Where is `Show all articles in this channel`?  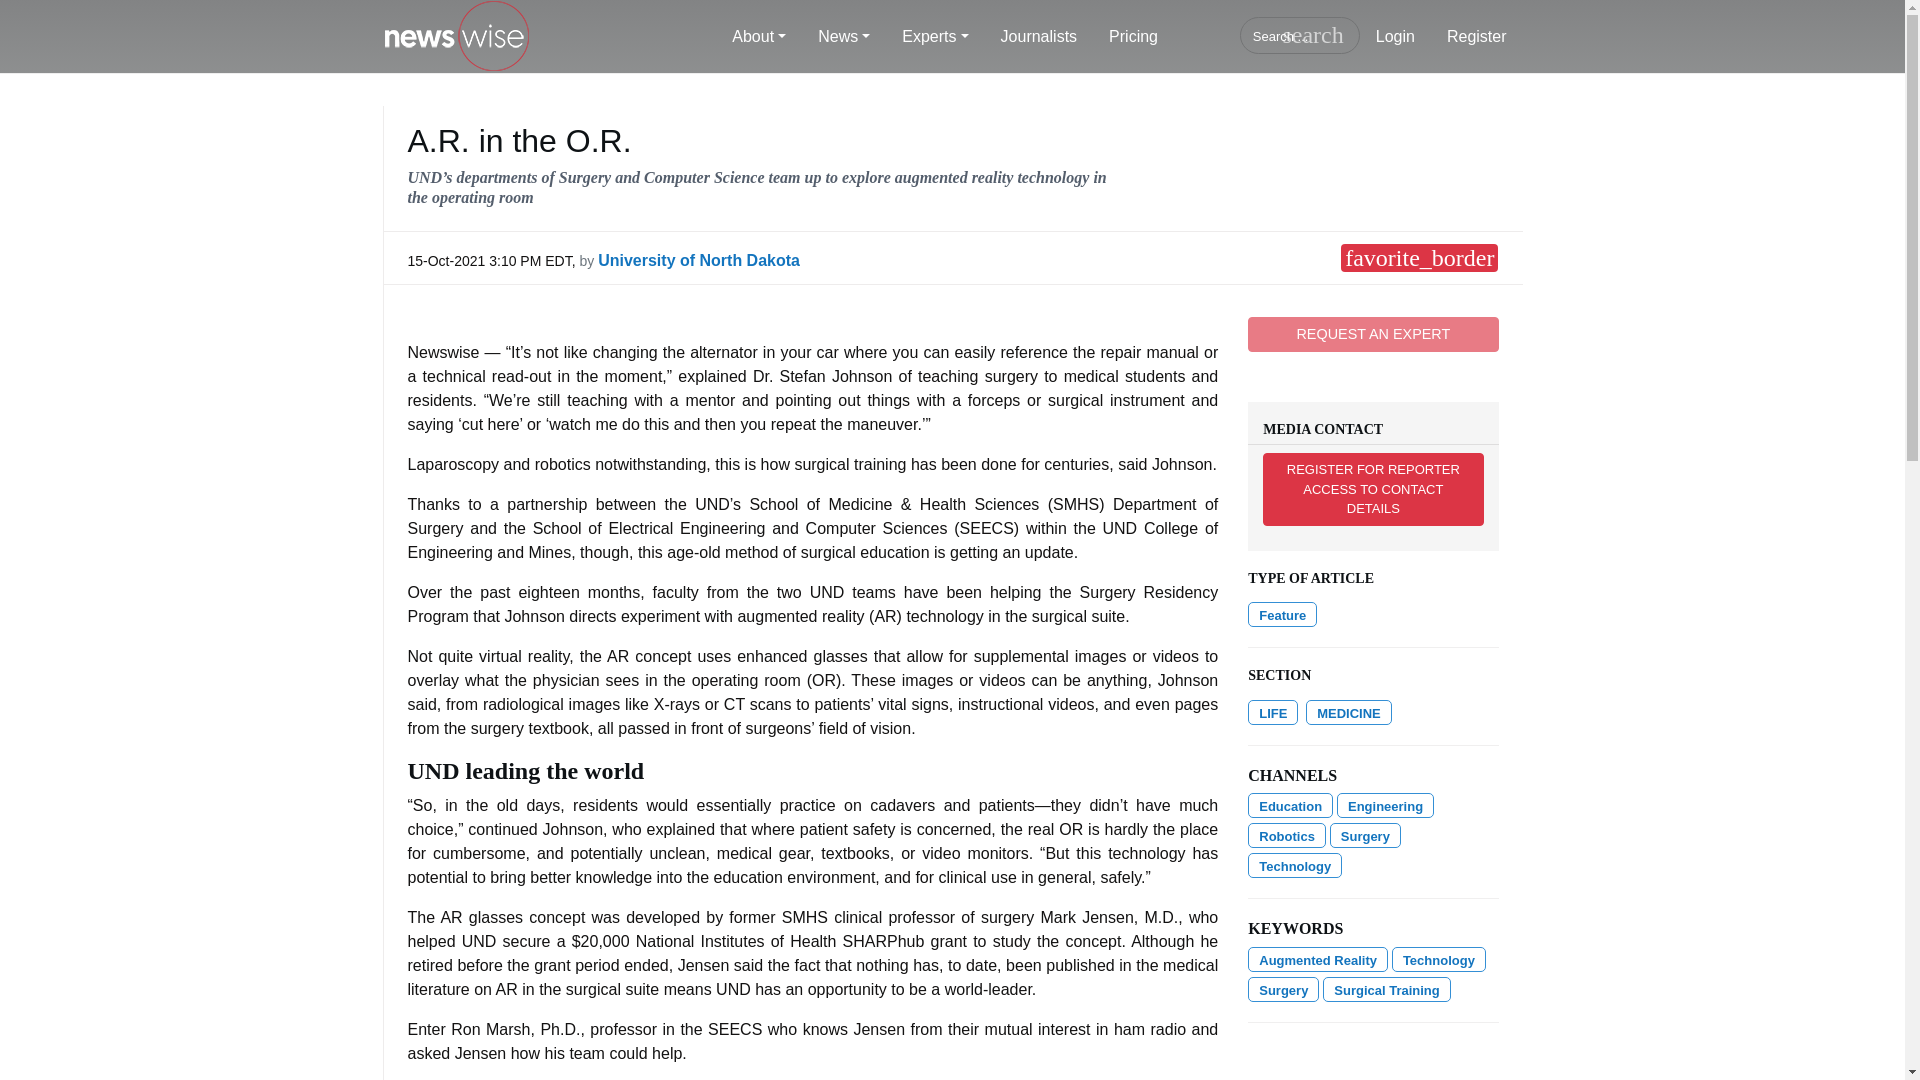
Show all articles in this channel is located at coordinates (1385, 804).